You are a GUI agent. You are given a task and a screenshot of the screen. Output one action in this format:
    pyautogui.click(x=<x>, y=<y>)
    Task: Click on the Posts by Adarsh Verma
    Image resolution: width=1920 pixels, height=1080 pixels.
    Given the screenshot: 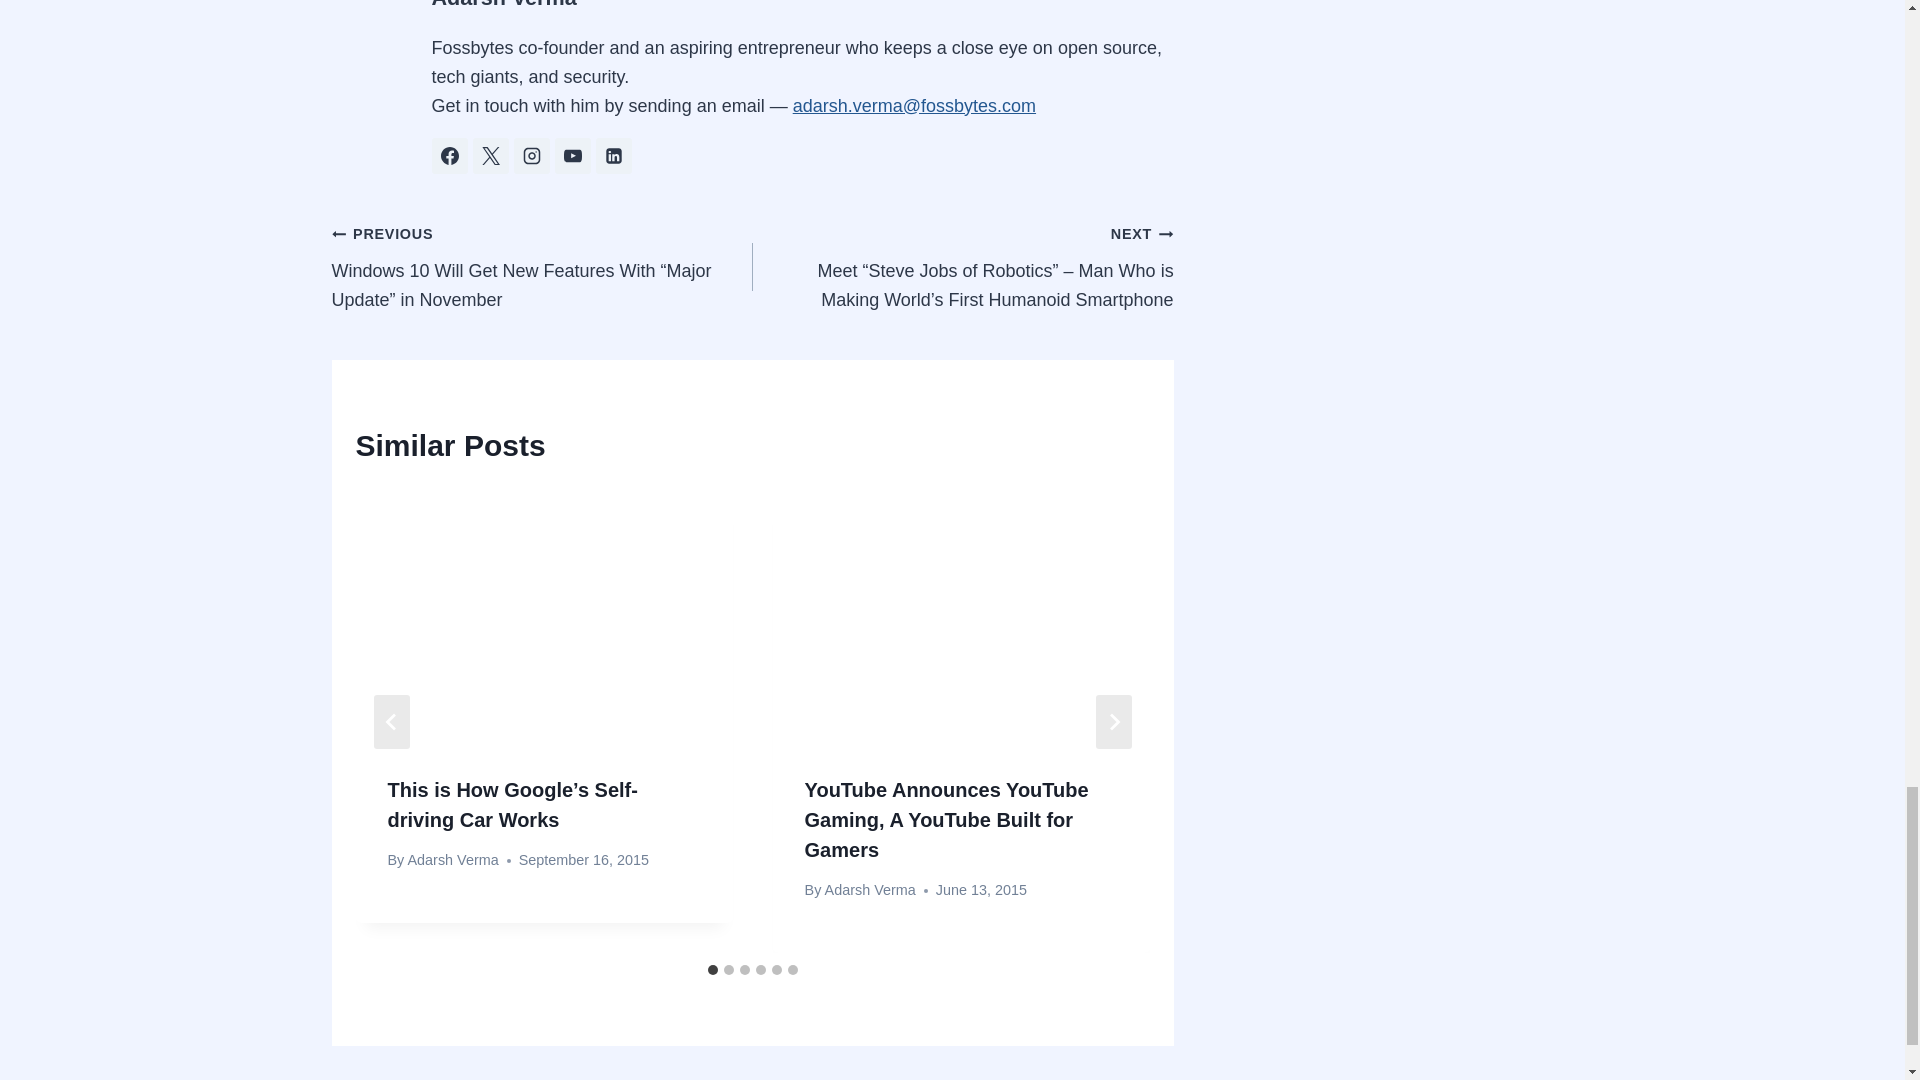 What is the action you would take?
    pyautogui.click(x=504, y=4)
    